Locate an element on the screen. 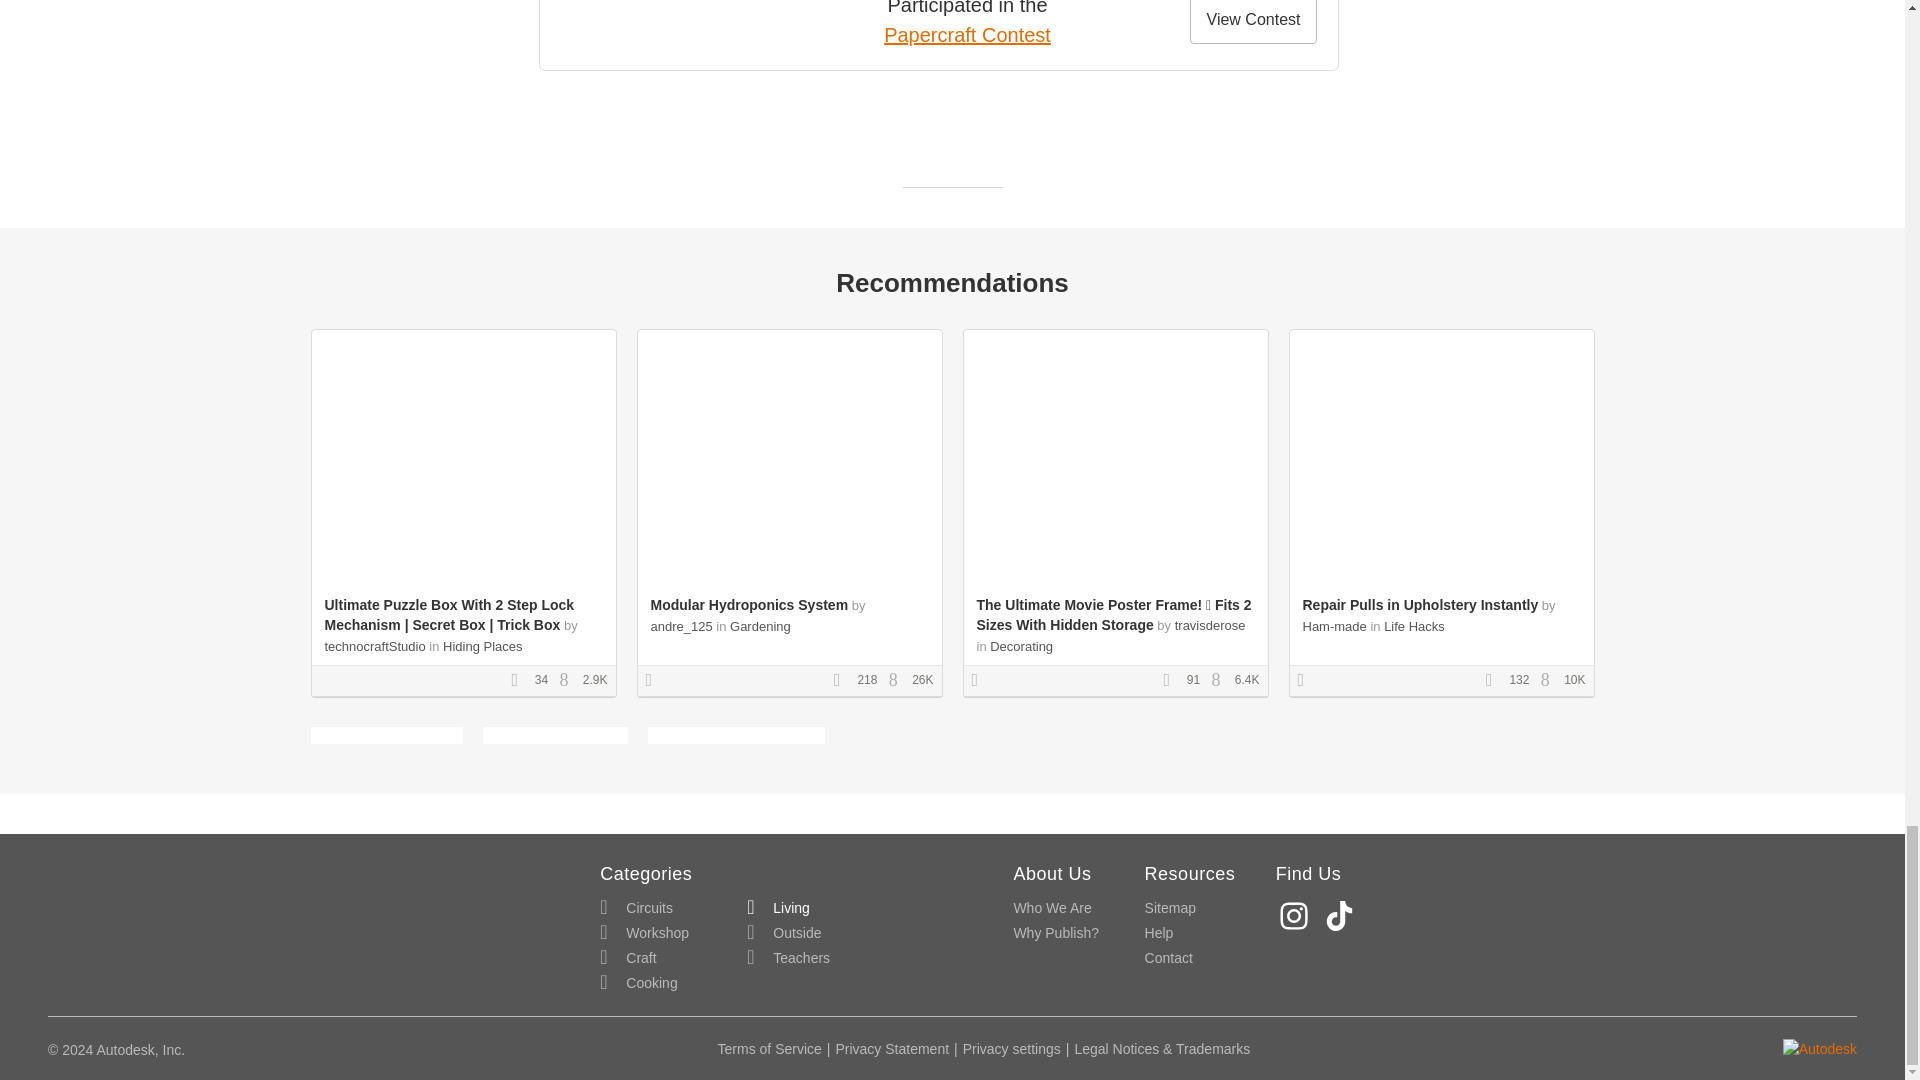 This screenshot has width=1920, height=1080. TikTok is located at coordinates (1342, 916).